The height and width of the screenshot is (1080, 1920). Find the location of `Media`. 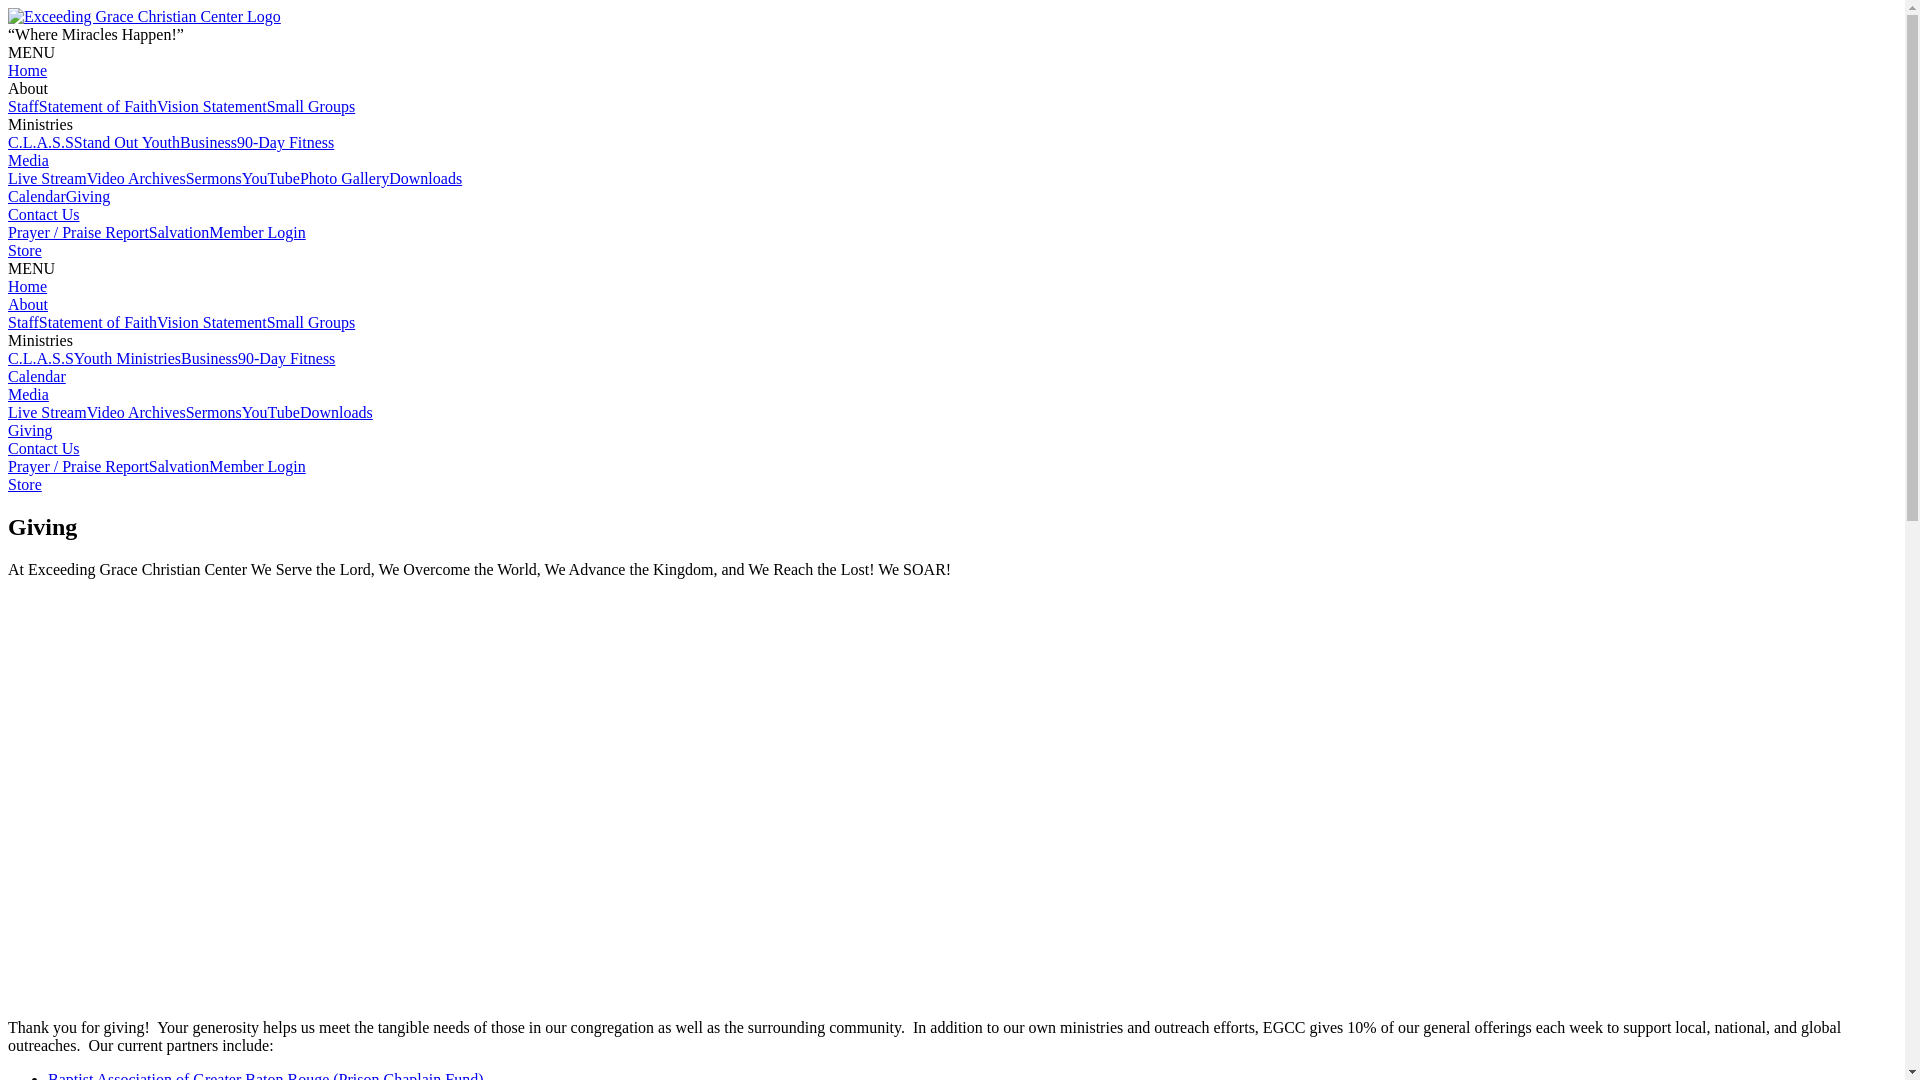

Media is located at coordinates (28, 394).